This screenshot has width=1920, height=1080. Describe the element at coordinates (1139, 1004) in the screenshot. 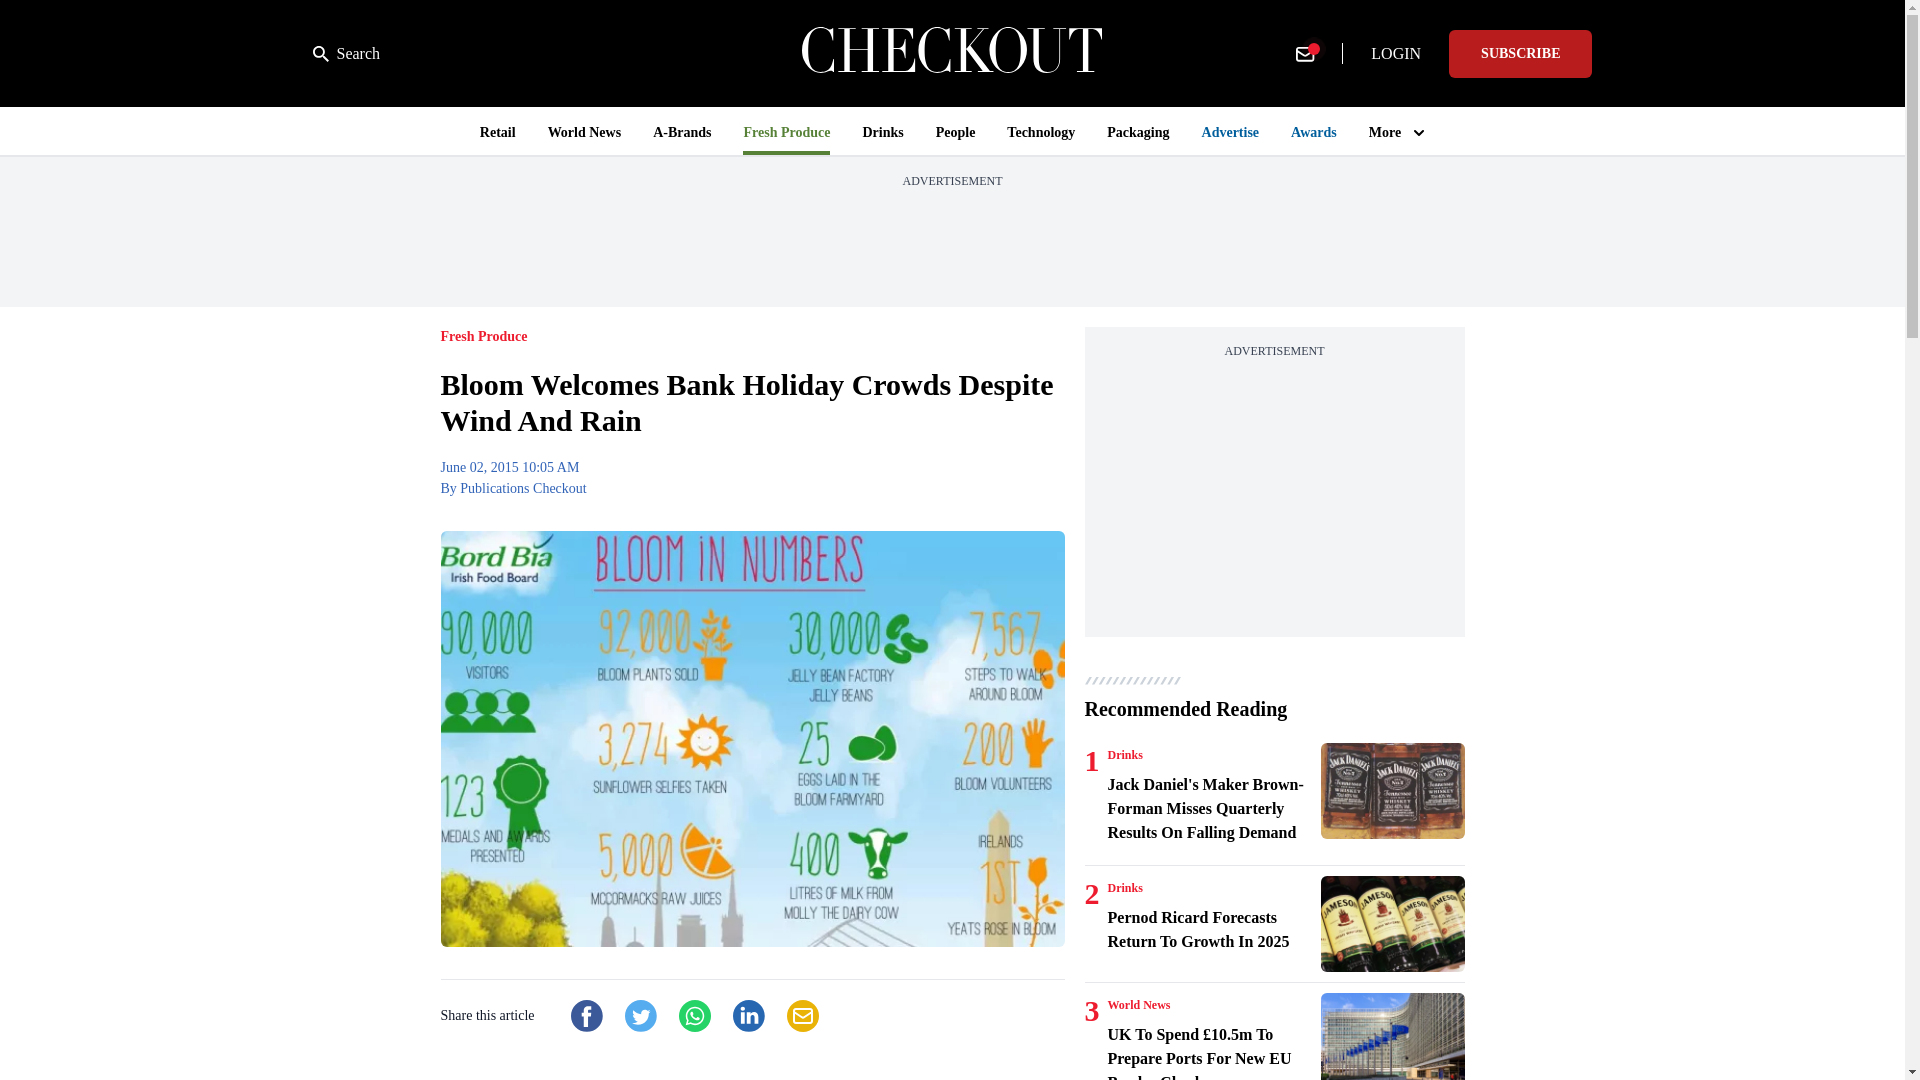

I see `World News` at that location.